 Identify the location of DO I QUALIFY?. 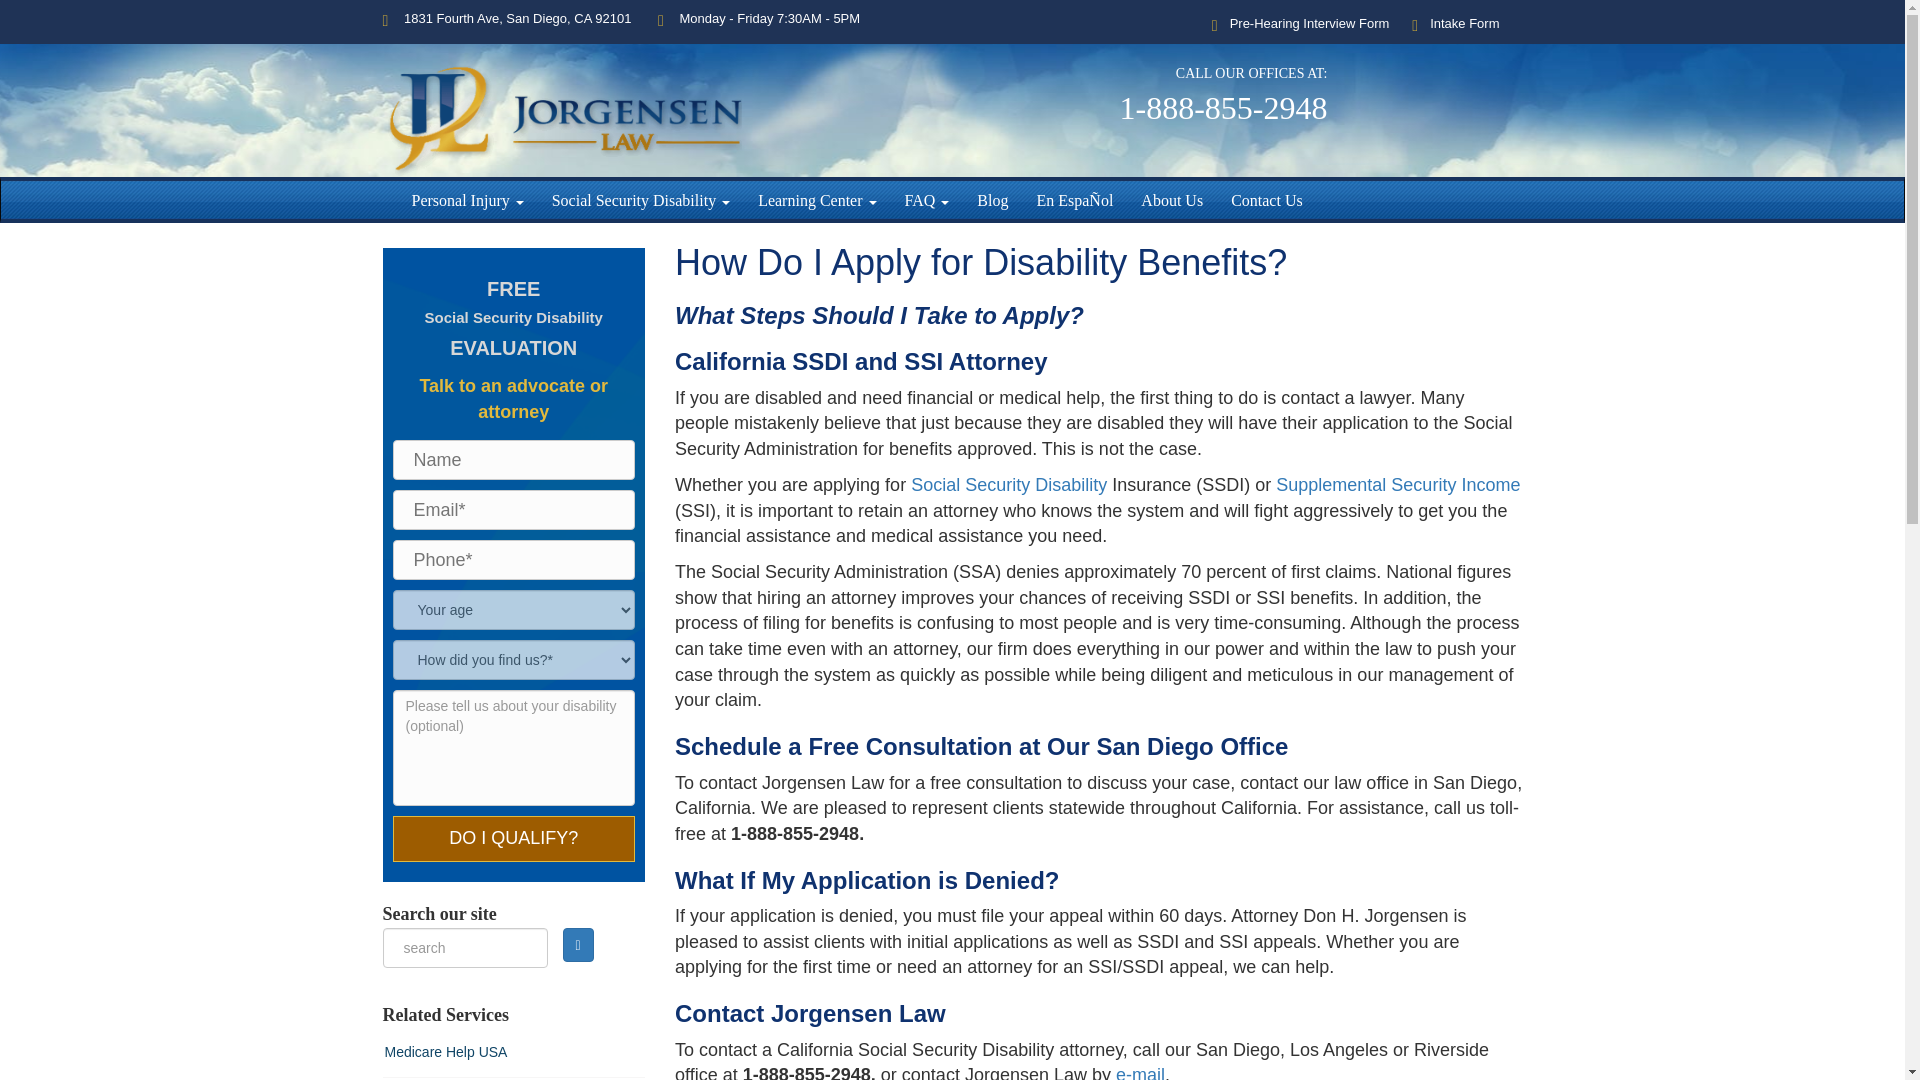
(513, 838).